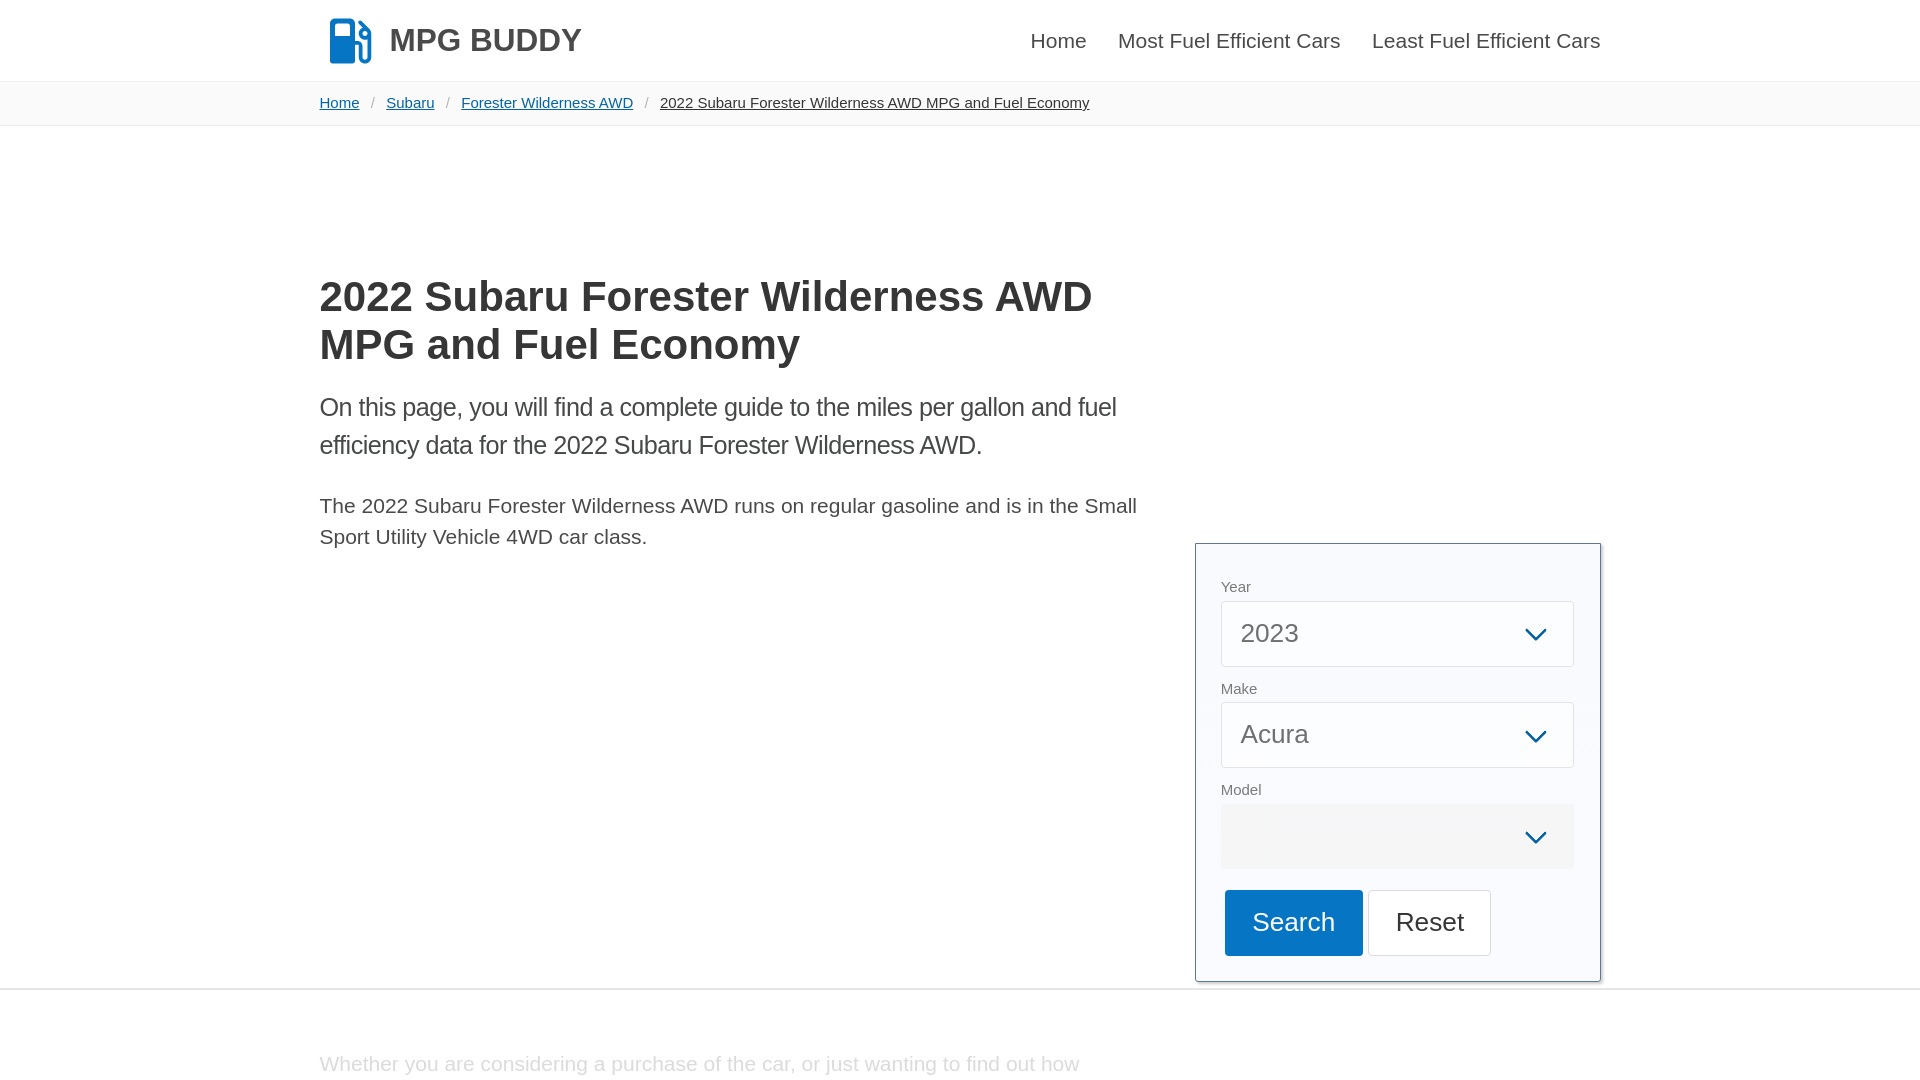  What do you see at coordinates (1486, 40) in the screenshot?
I see `Least Fuel Efficient Cars` at bounding box center [1486, 40].